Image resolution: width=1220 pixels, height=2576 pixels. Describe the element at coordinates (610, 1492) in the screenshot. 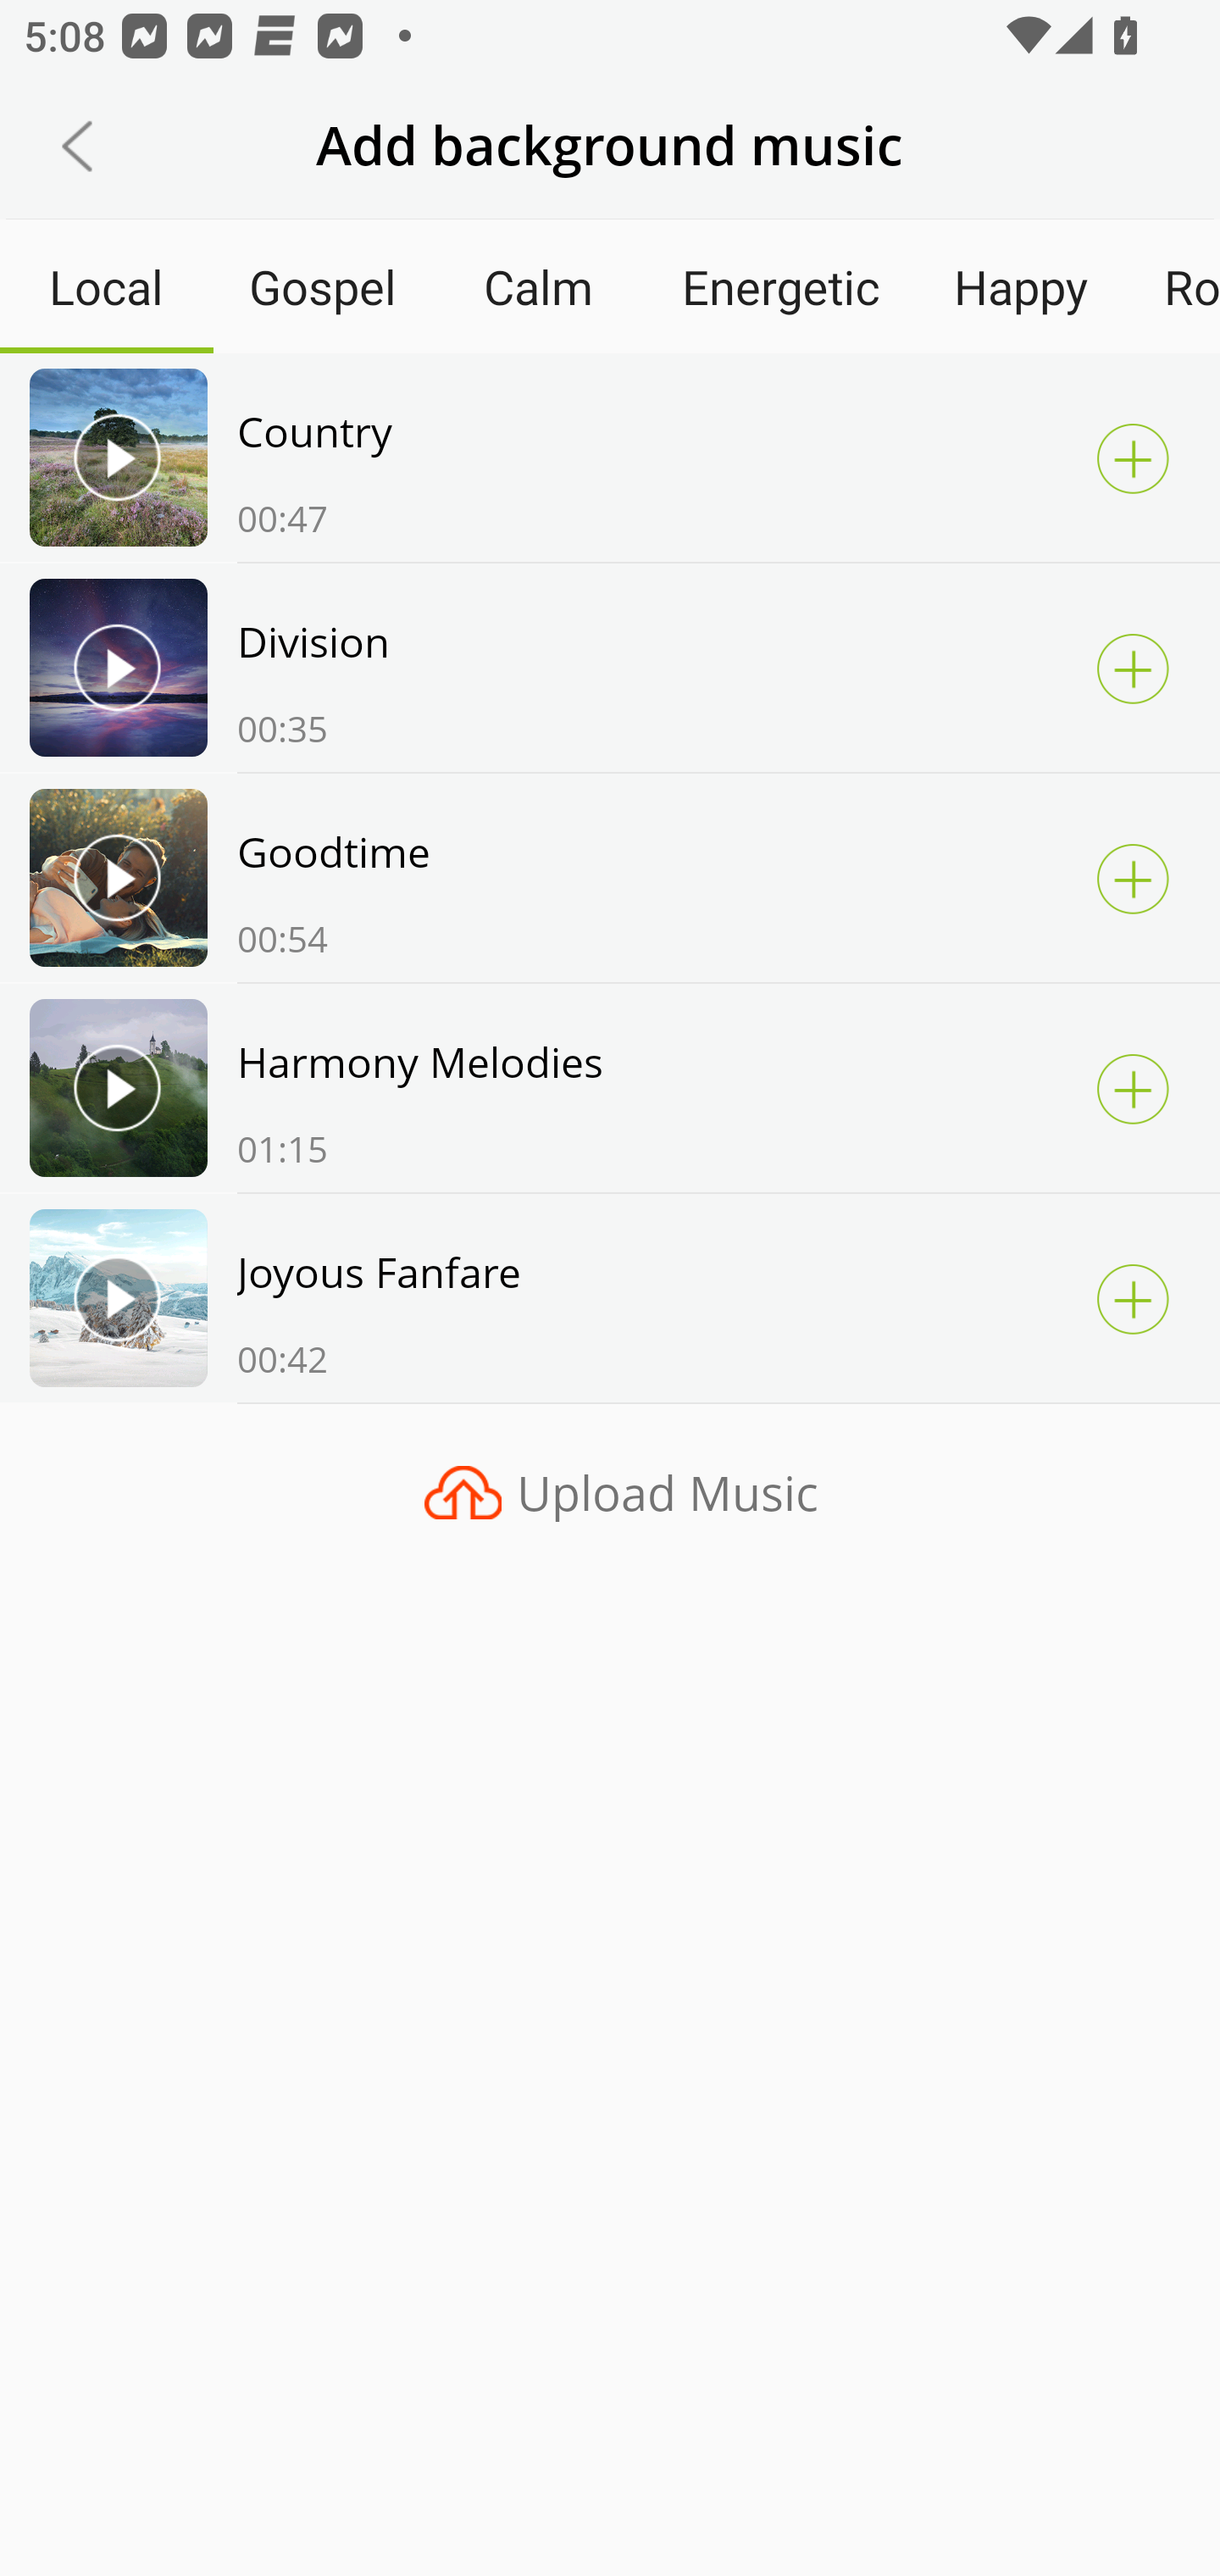

I see `Upload Music` at that location.